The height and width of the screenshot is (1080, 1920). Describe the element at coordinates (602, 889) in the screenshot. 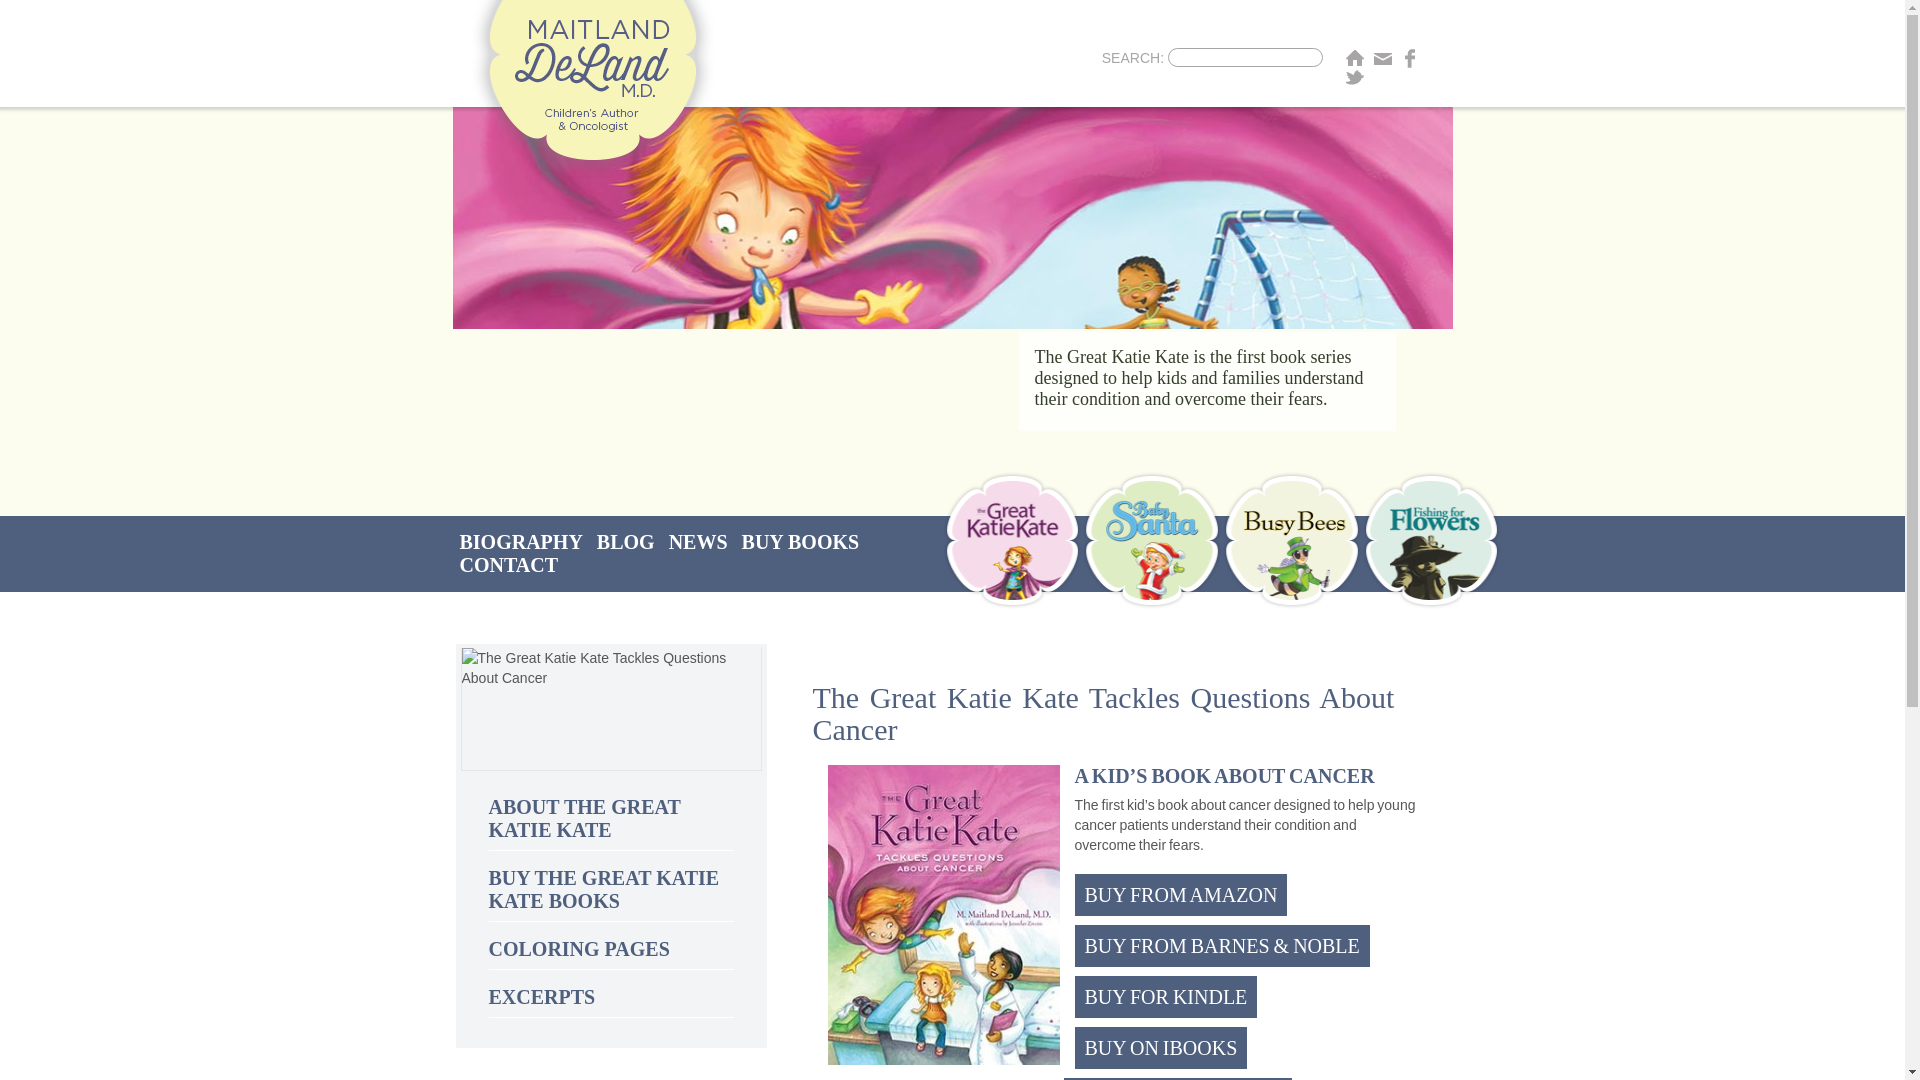

I see `BUY THE GREAT KATIE KATE BOOKS` at that location.